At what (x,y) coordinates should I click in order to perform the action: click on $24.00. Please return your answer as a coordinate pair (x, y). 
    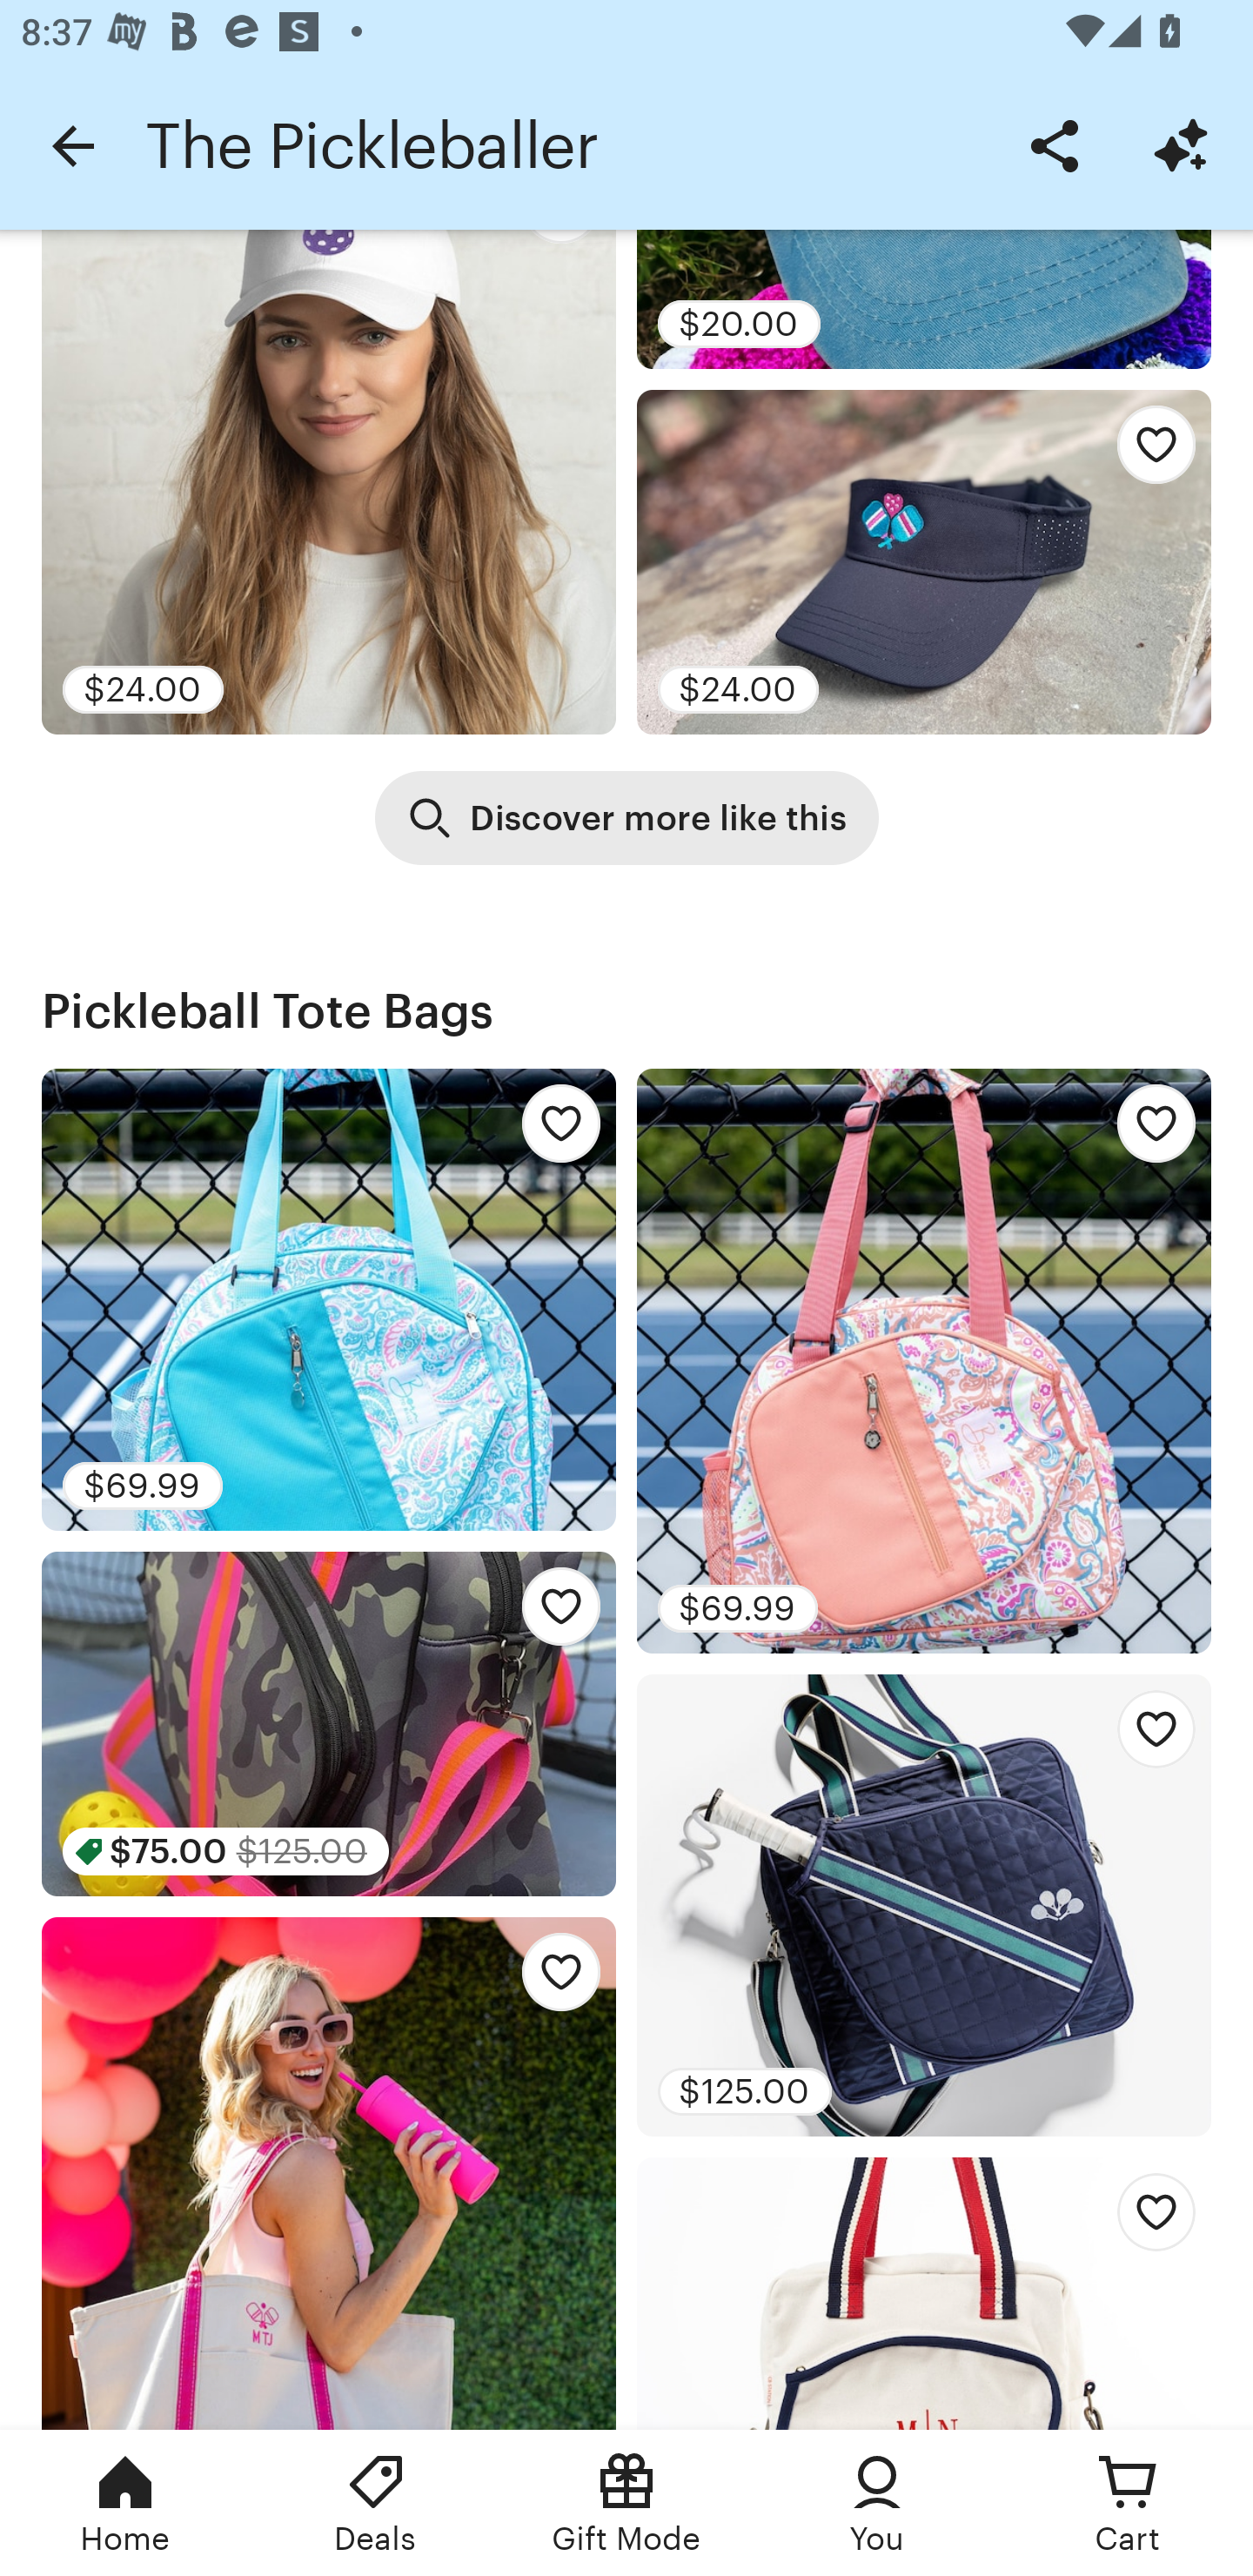
    Looking at the image, I should click on (924, 560).